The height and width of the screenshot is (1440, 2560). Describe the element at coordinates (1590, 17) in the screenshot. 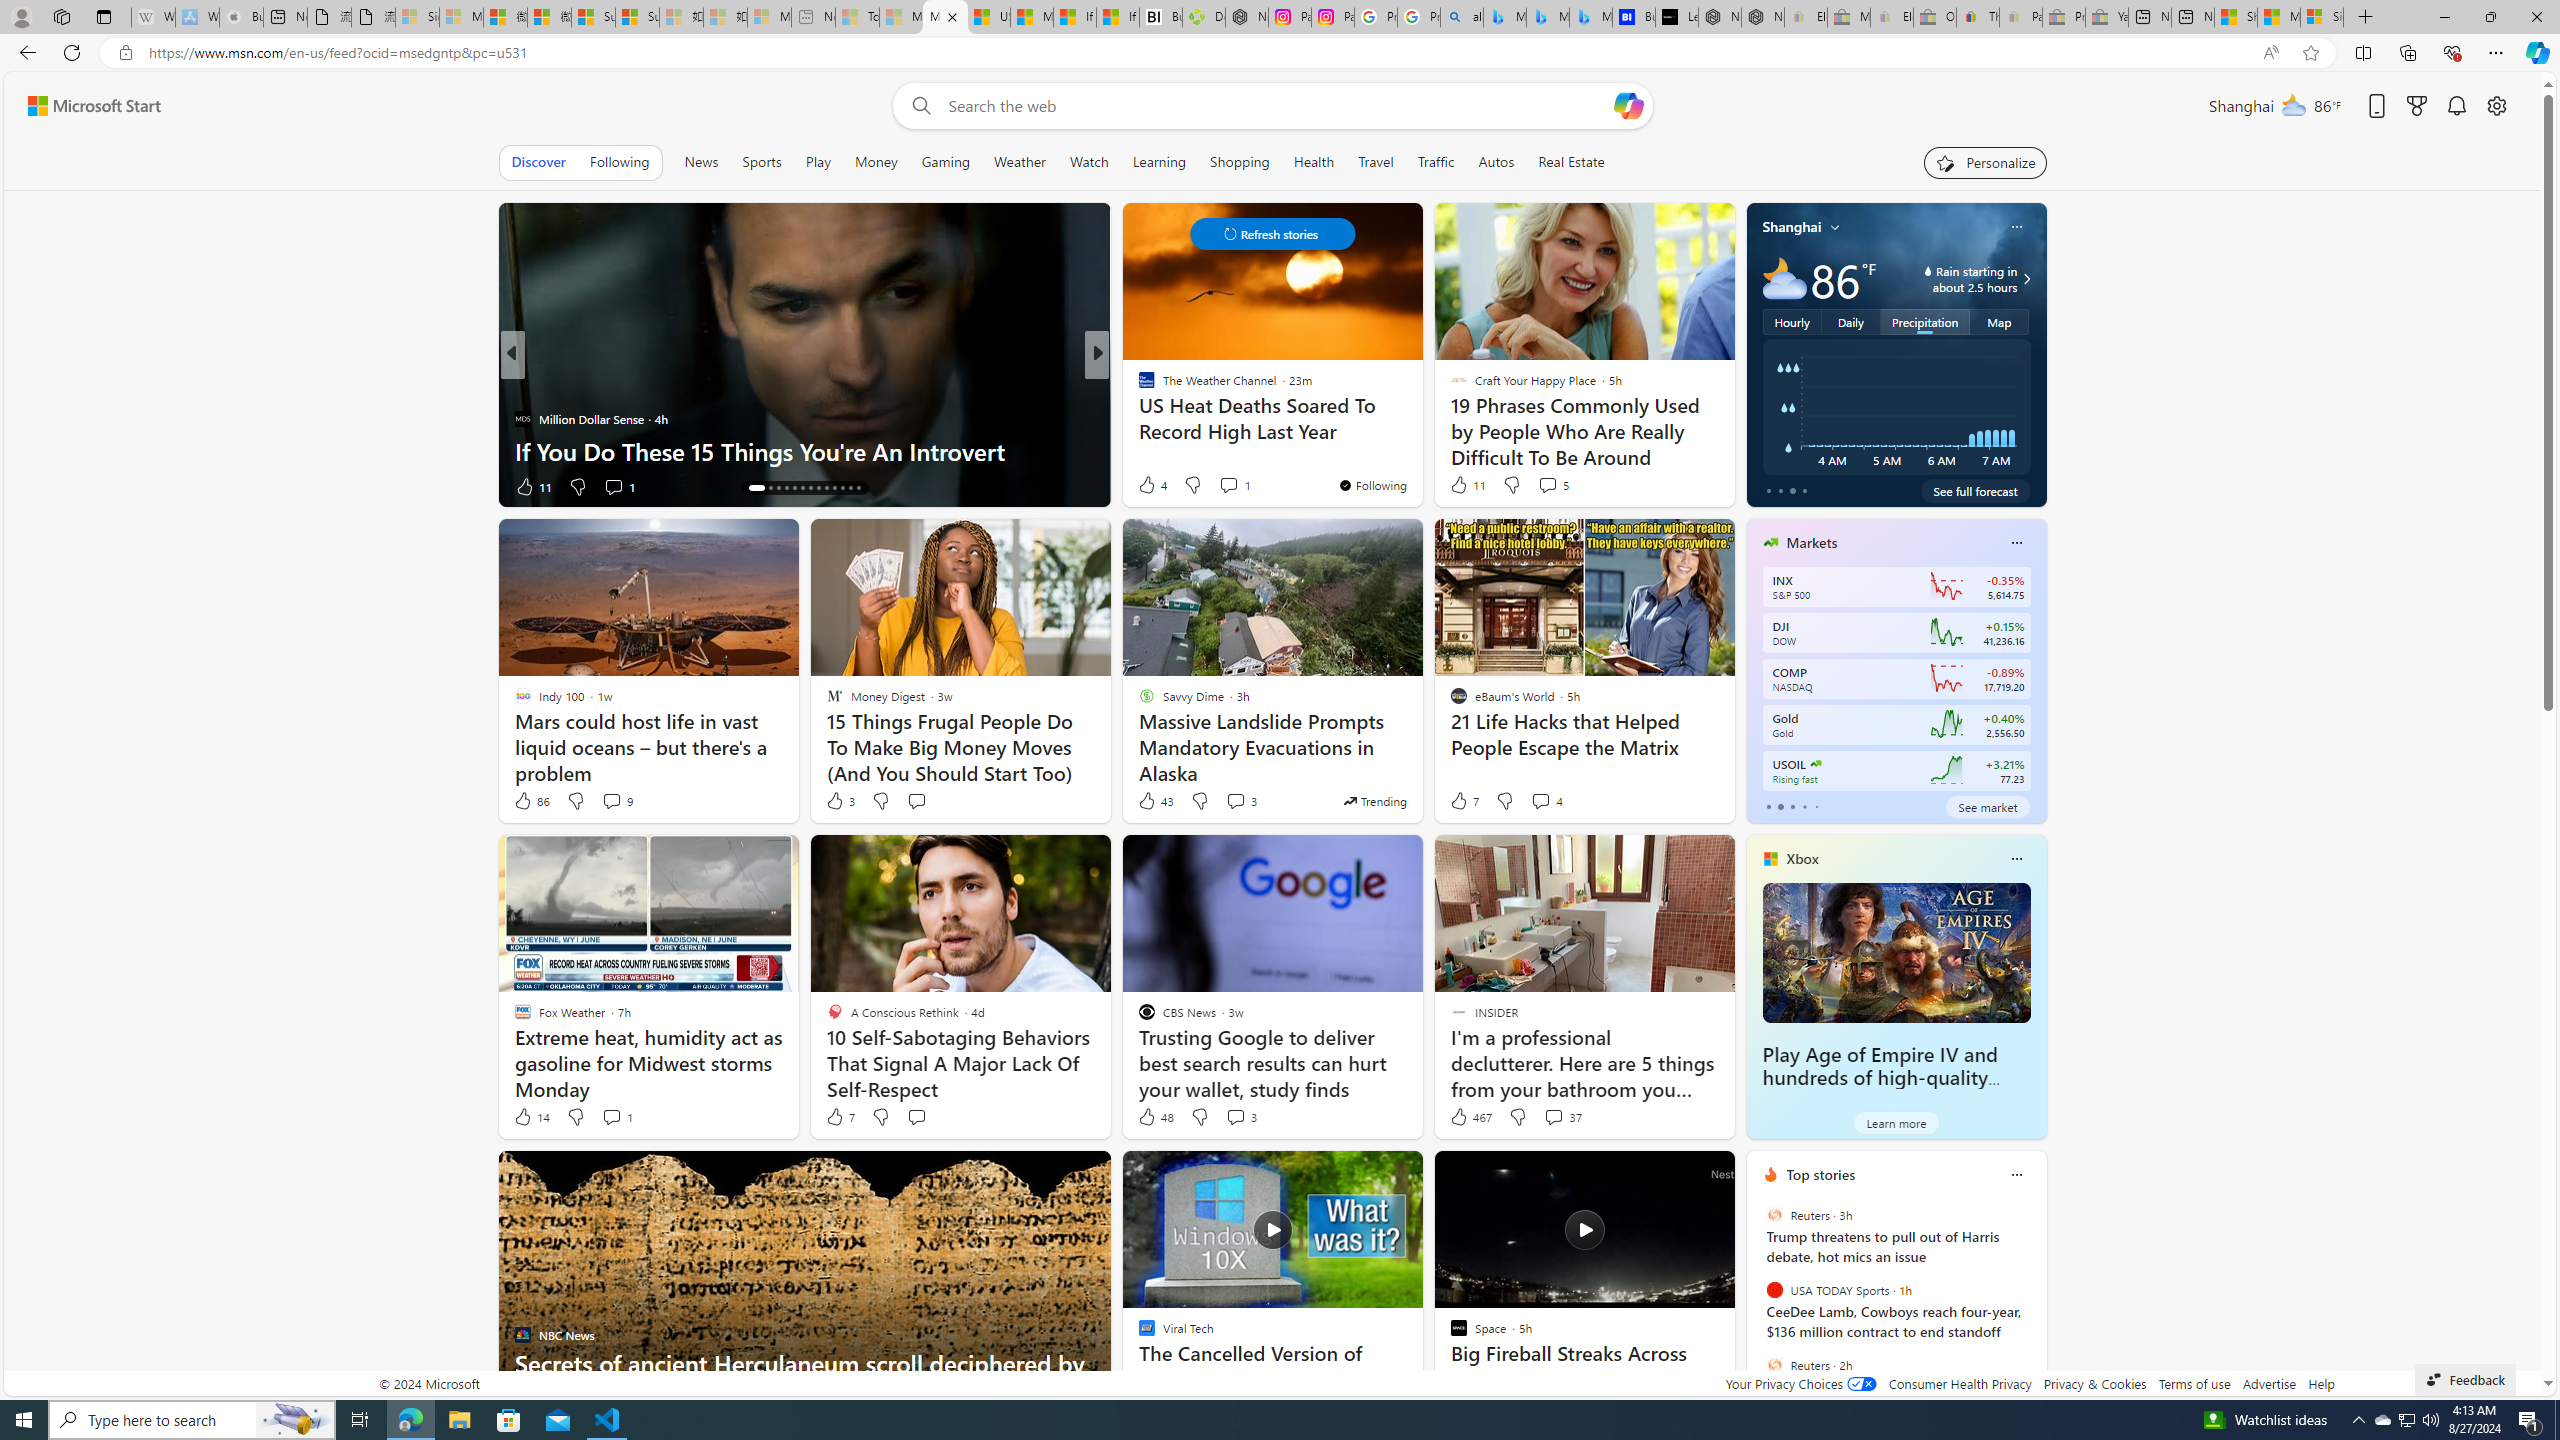

I see `Microsoft Bing Travel - Shangri-La Hotel Bangkok` at that location.